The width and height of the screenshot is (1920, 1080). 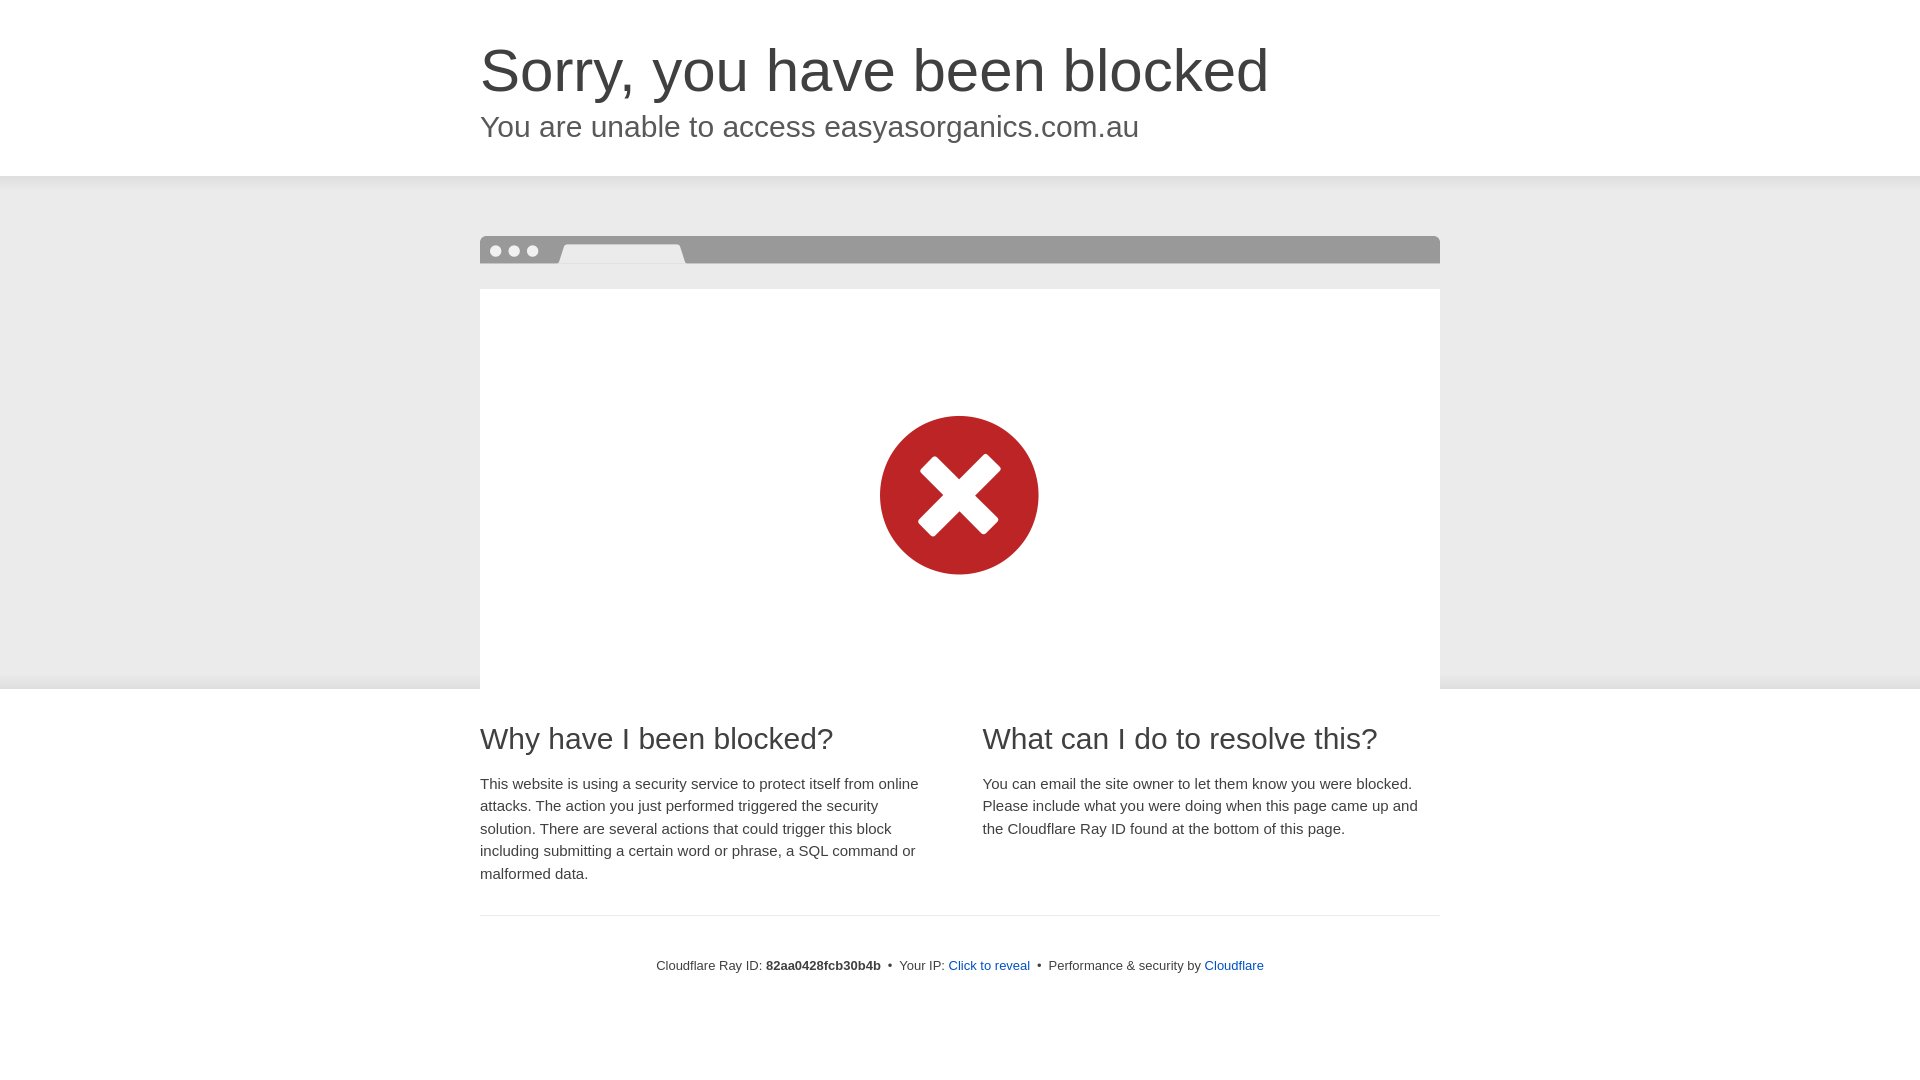 I want to click on Click to reveal, so click(x=990, y=966).